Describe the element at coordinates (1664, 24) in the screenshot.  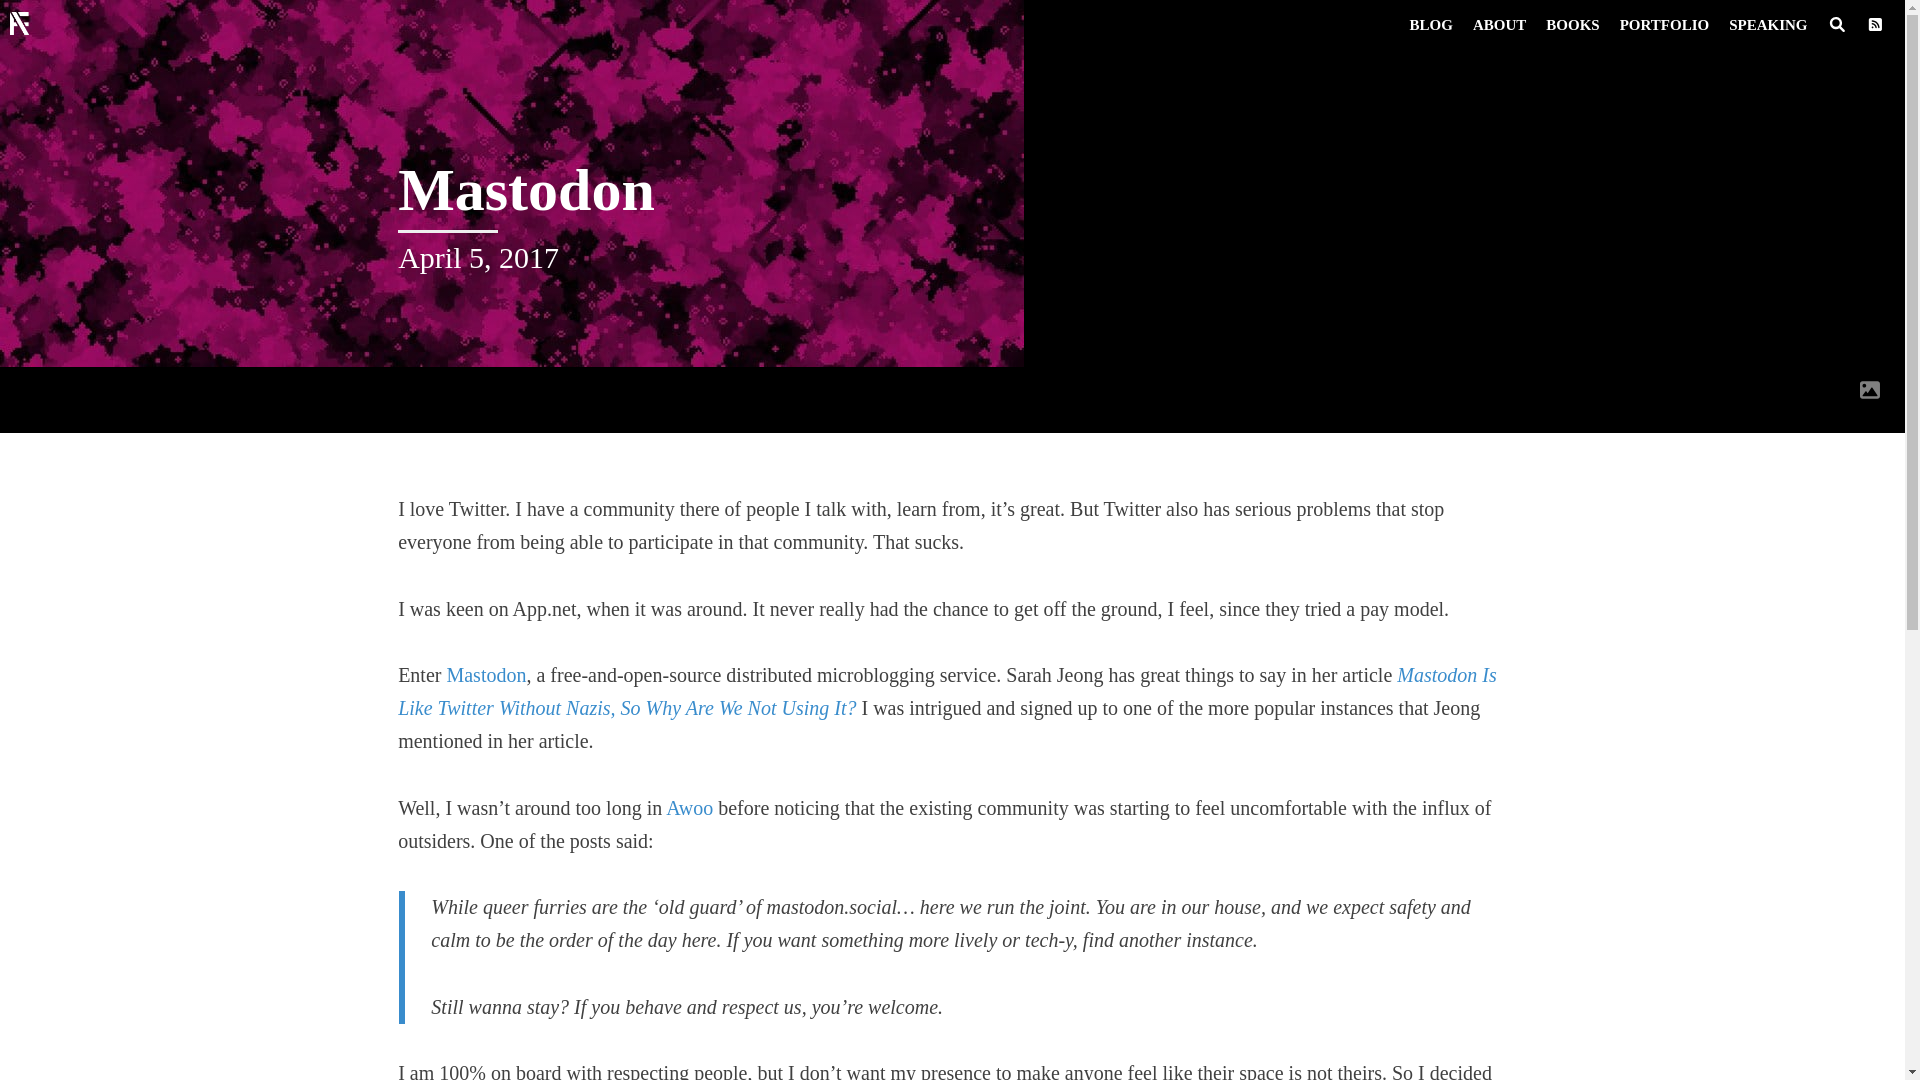
I see `PORTFOLIO` at that location.